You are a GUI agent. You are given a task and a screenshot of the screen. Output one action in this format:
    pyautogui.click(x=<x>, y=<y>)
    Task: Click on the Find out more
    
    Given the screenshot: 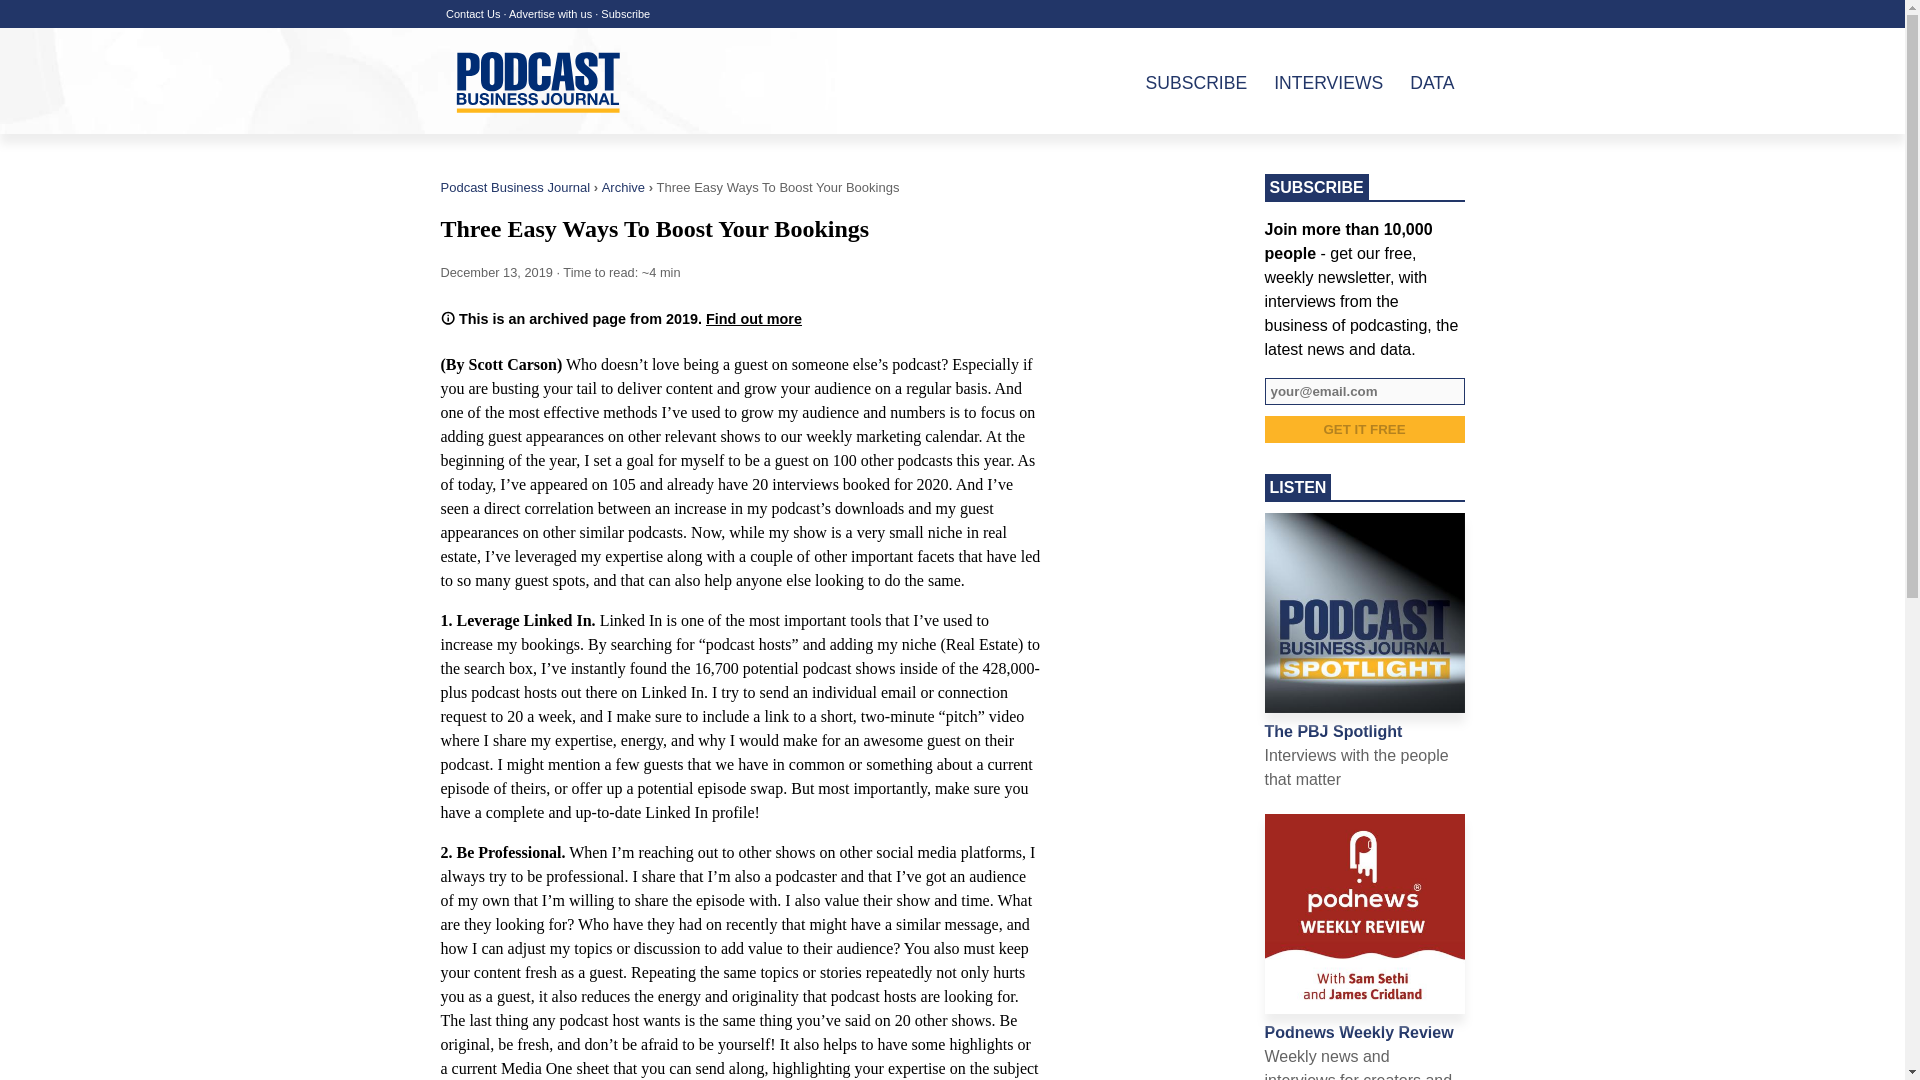 What is the action you would take?
    pyautogui.click(x=754, y=319)
    